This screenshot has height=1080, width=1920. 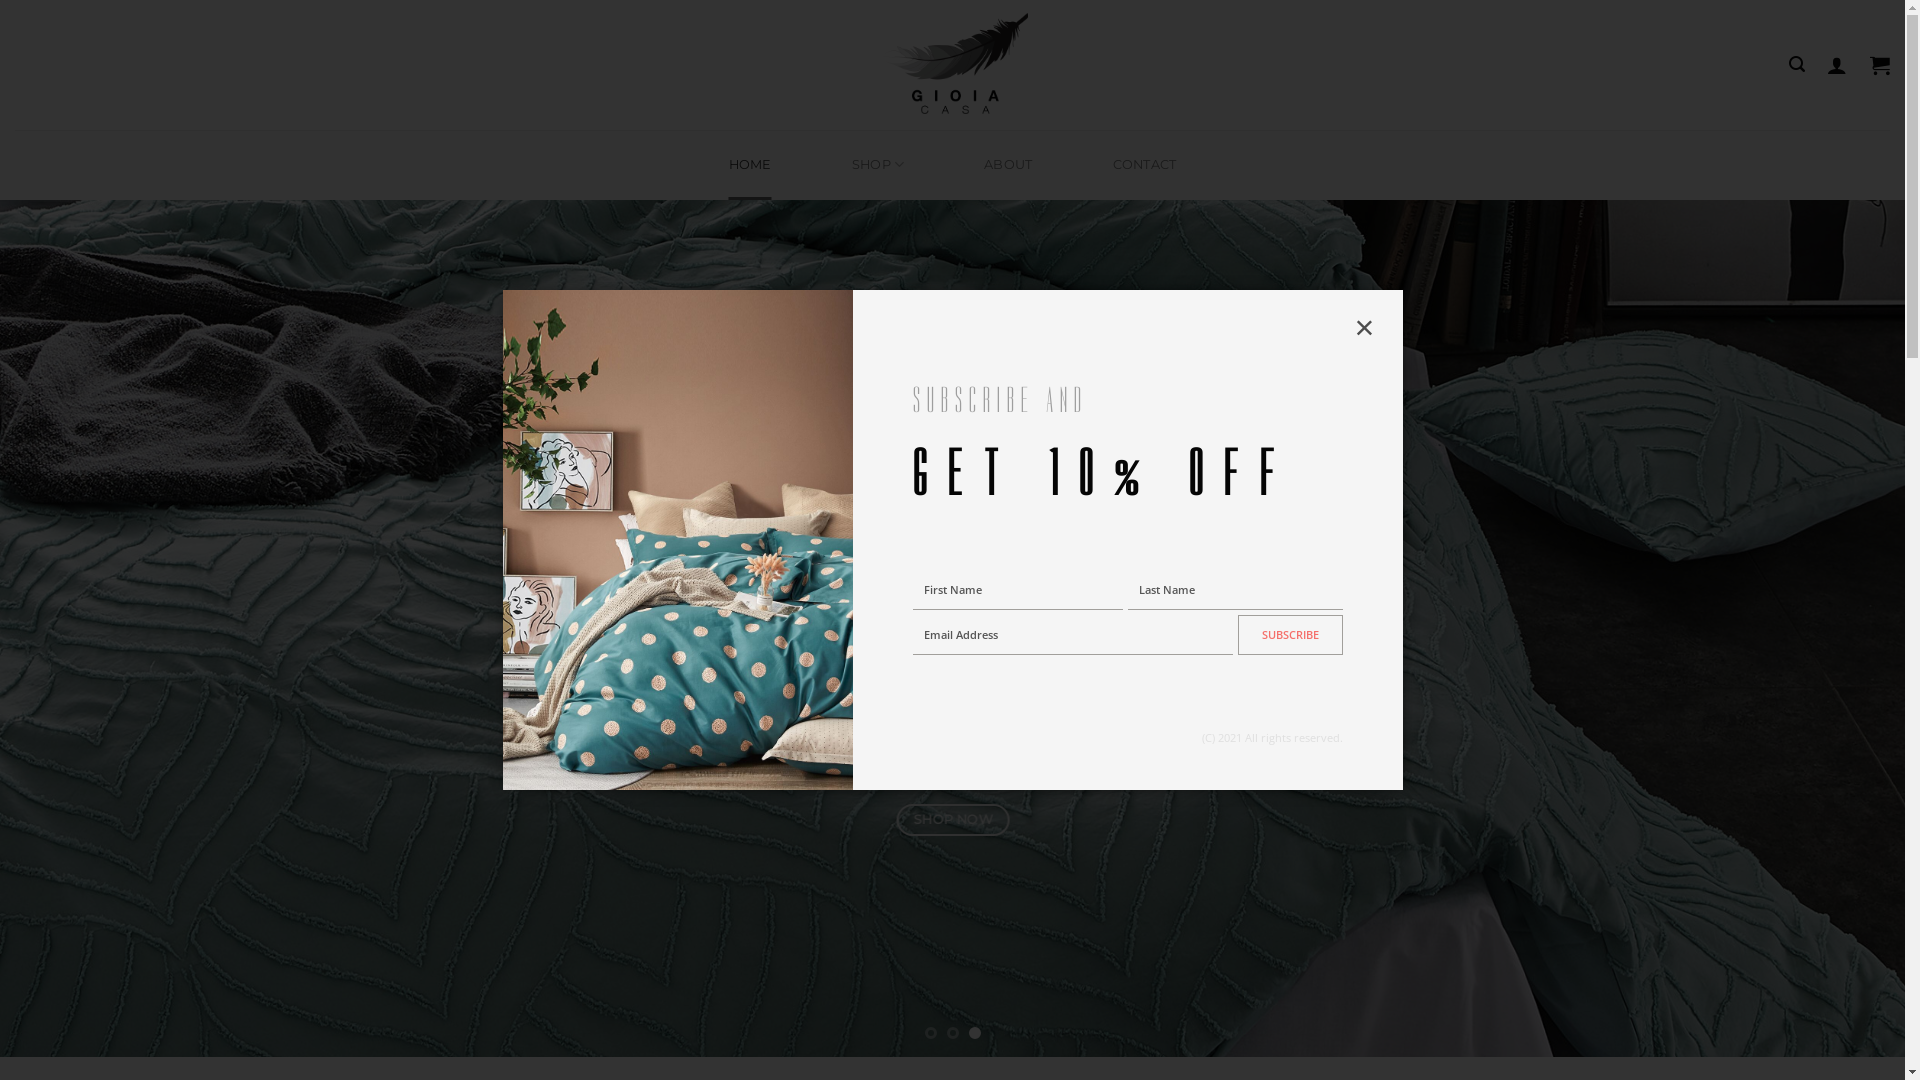 What do you see at coordinates (1290, 635) in the screenshot?
I see `SUBSCRIBE` at bounding box center [1290, 635].